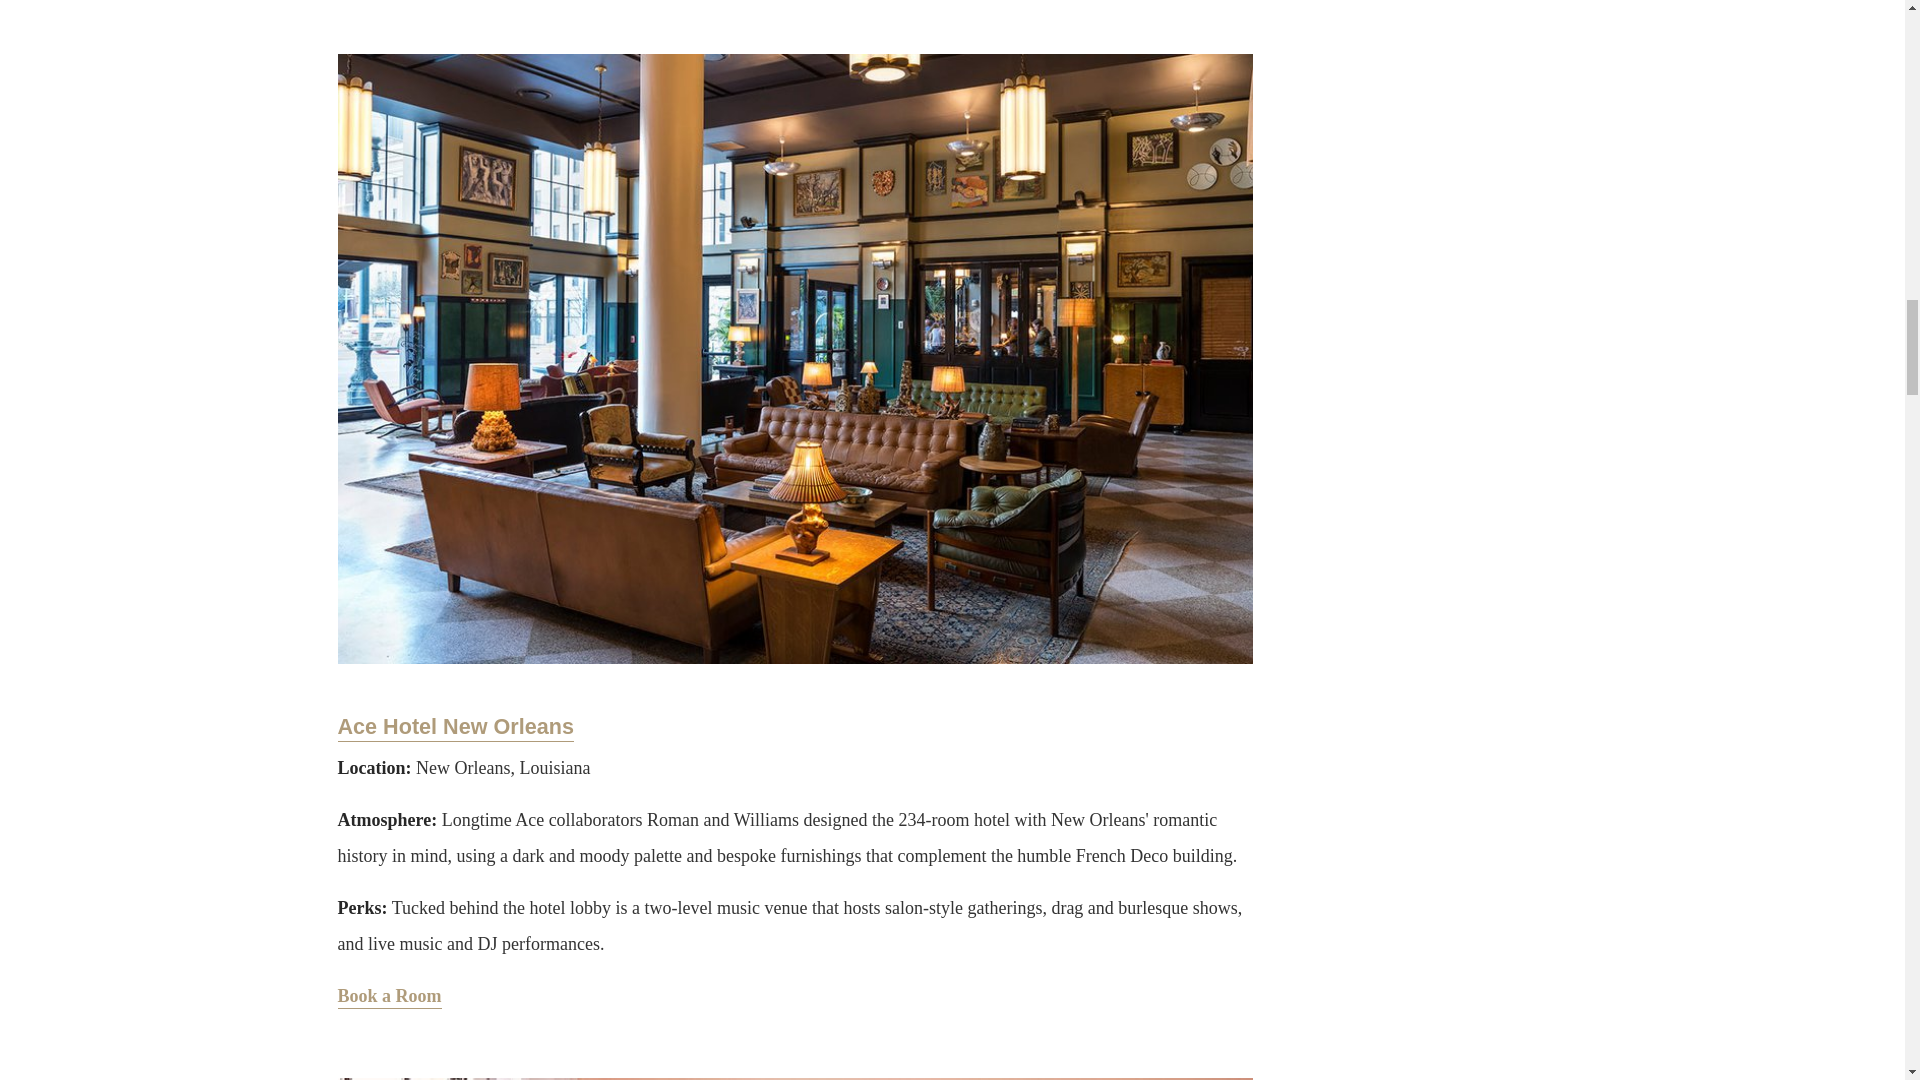  I want to click on Book Ace Hotel New Orleans, so click(389, 997).